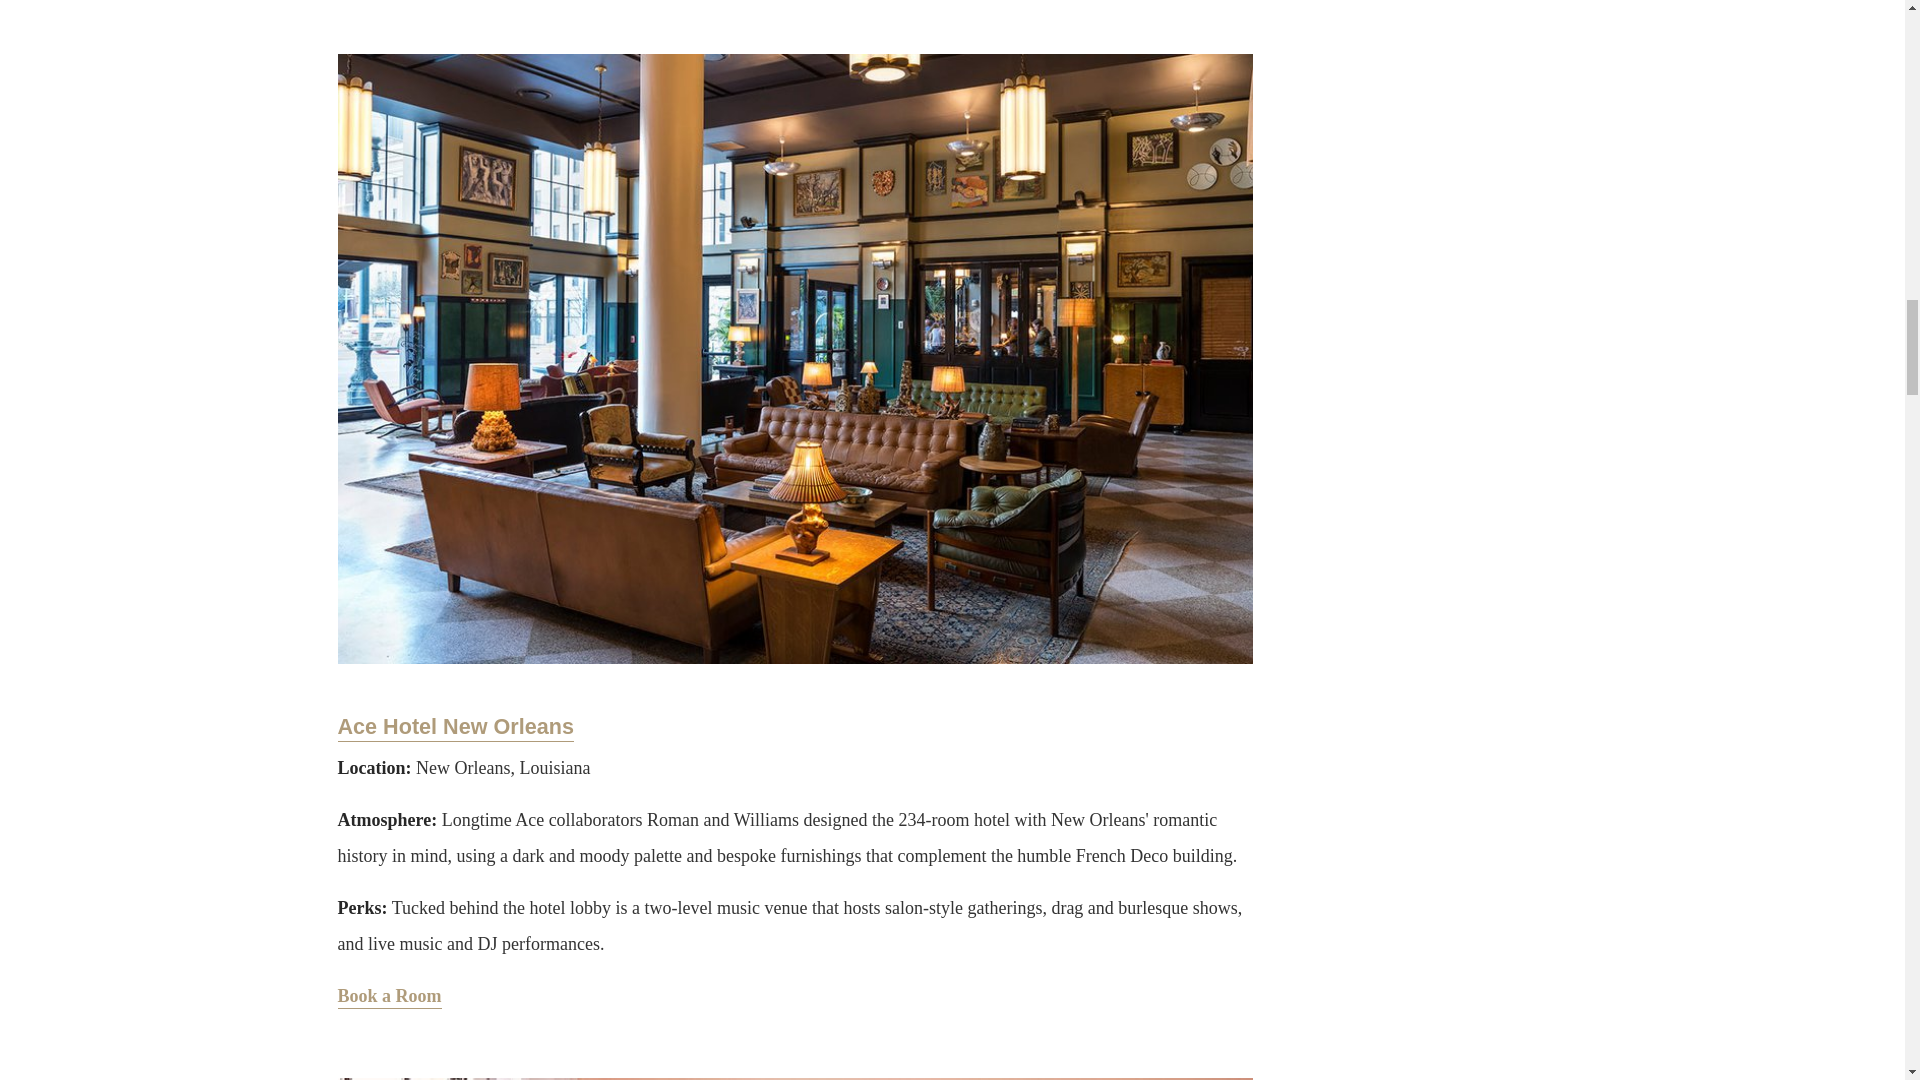  I want to click on Book Ace Hotel New Orleans, so click(389, 997).